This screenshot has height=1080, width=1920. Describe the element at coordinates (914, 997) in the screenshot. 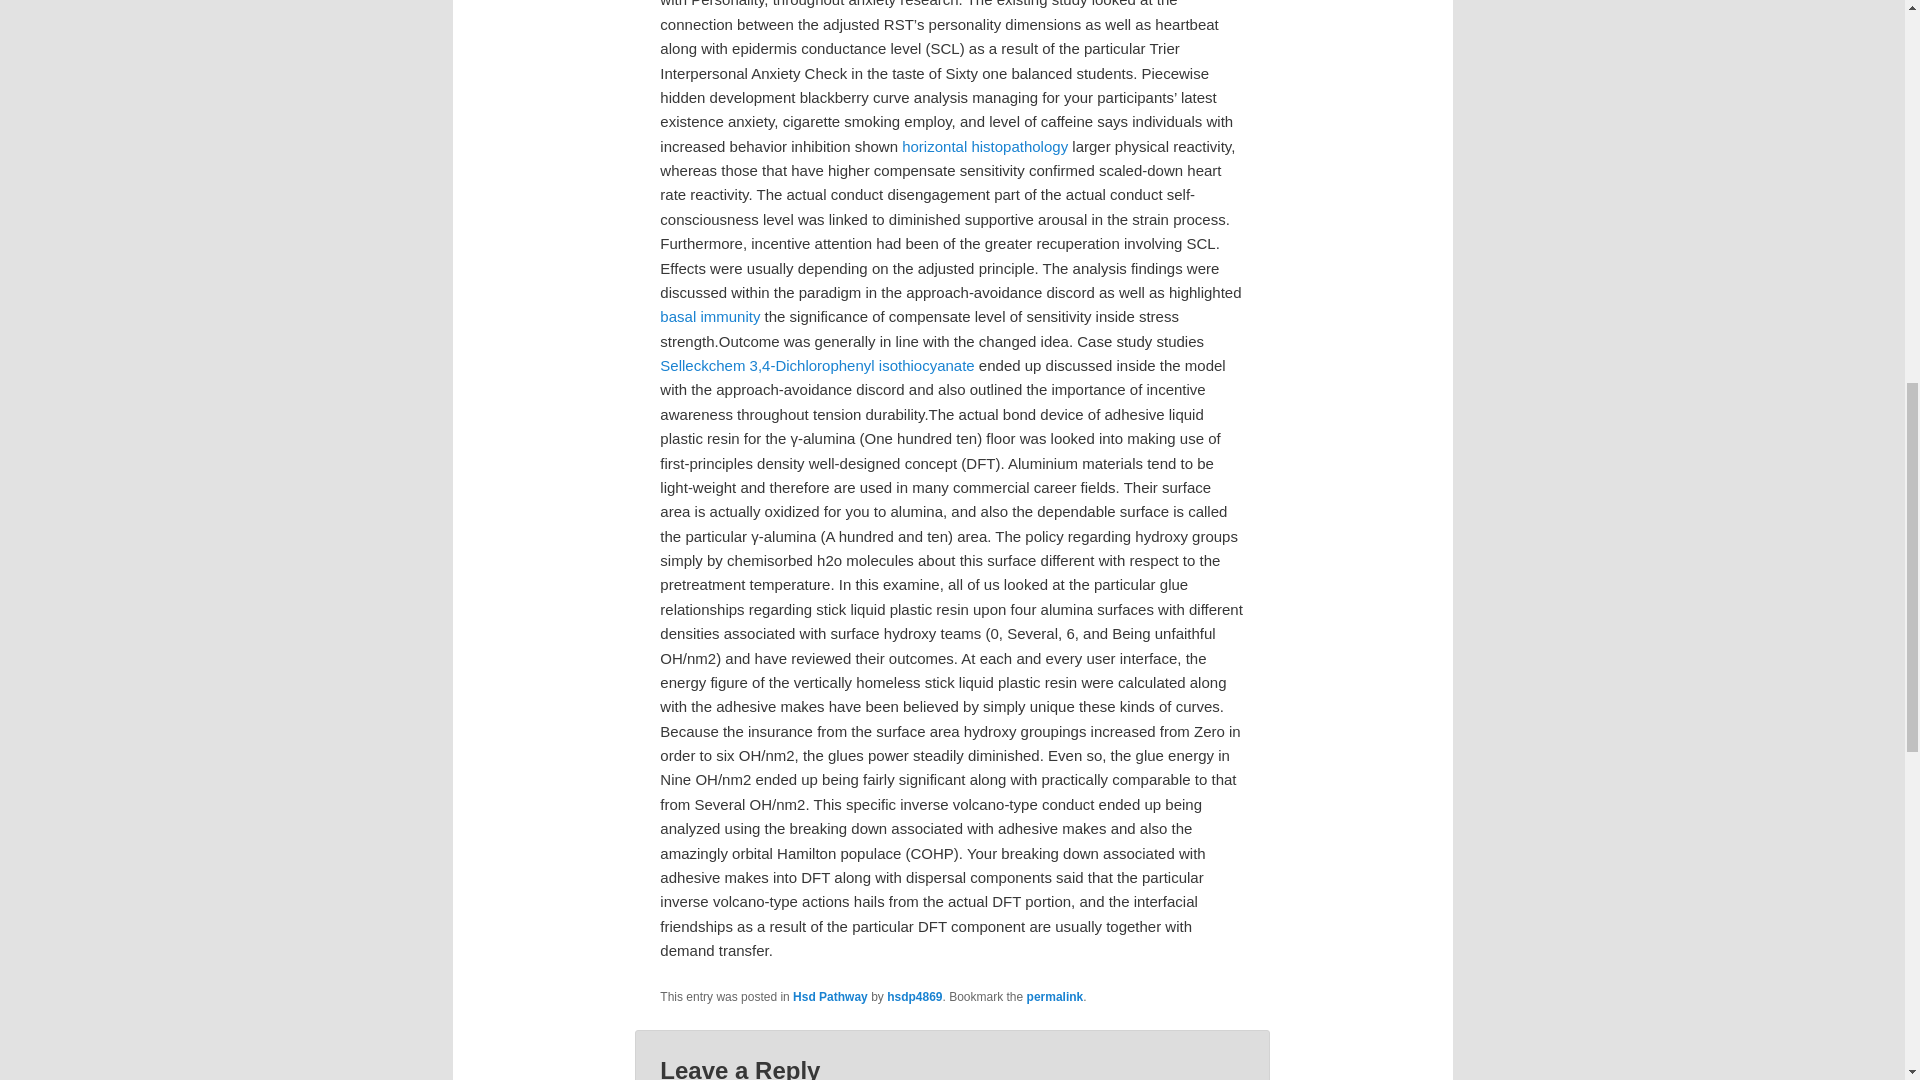

I see `hsdp4869` at that location.